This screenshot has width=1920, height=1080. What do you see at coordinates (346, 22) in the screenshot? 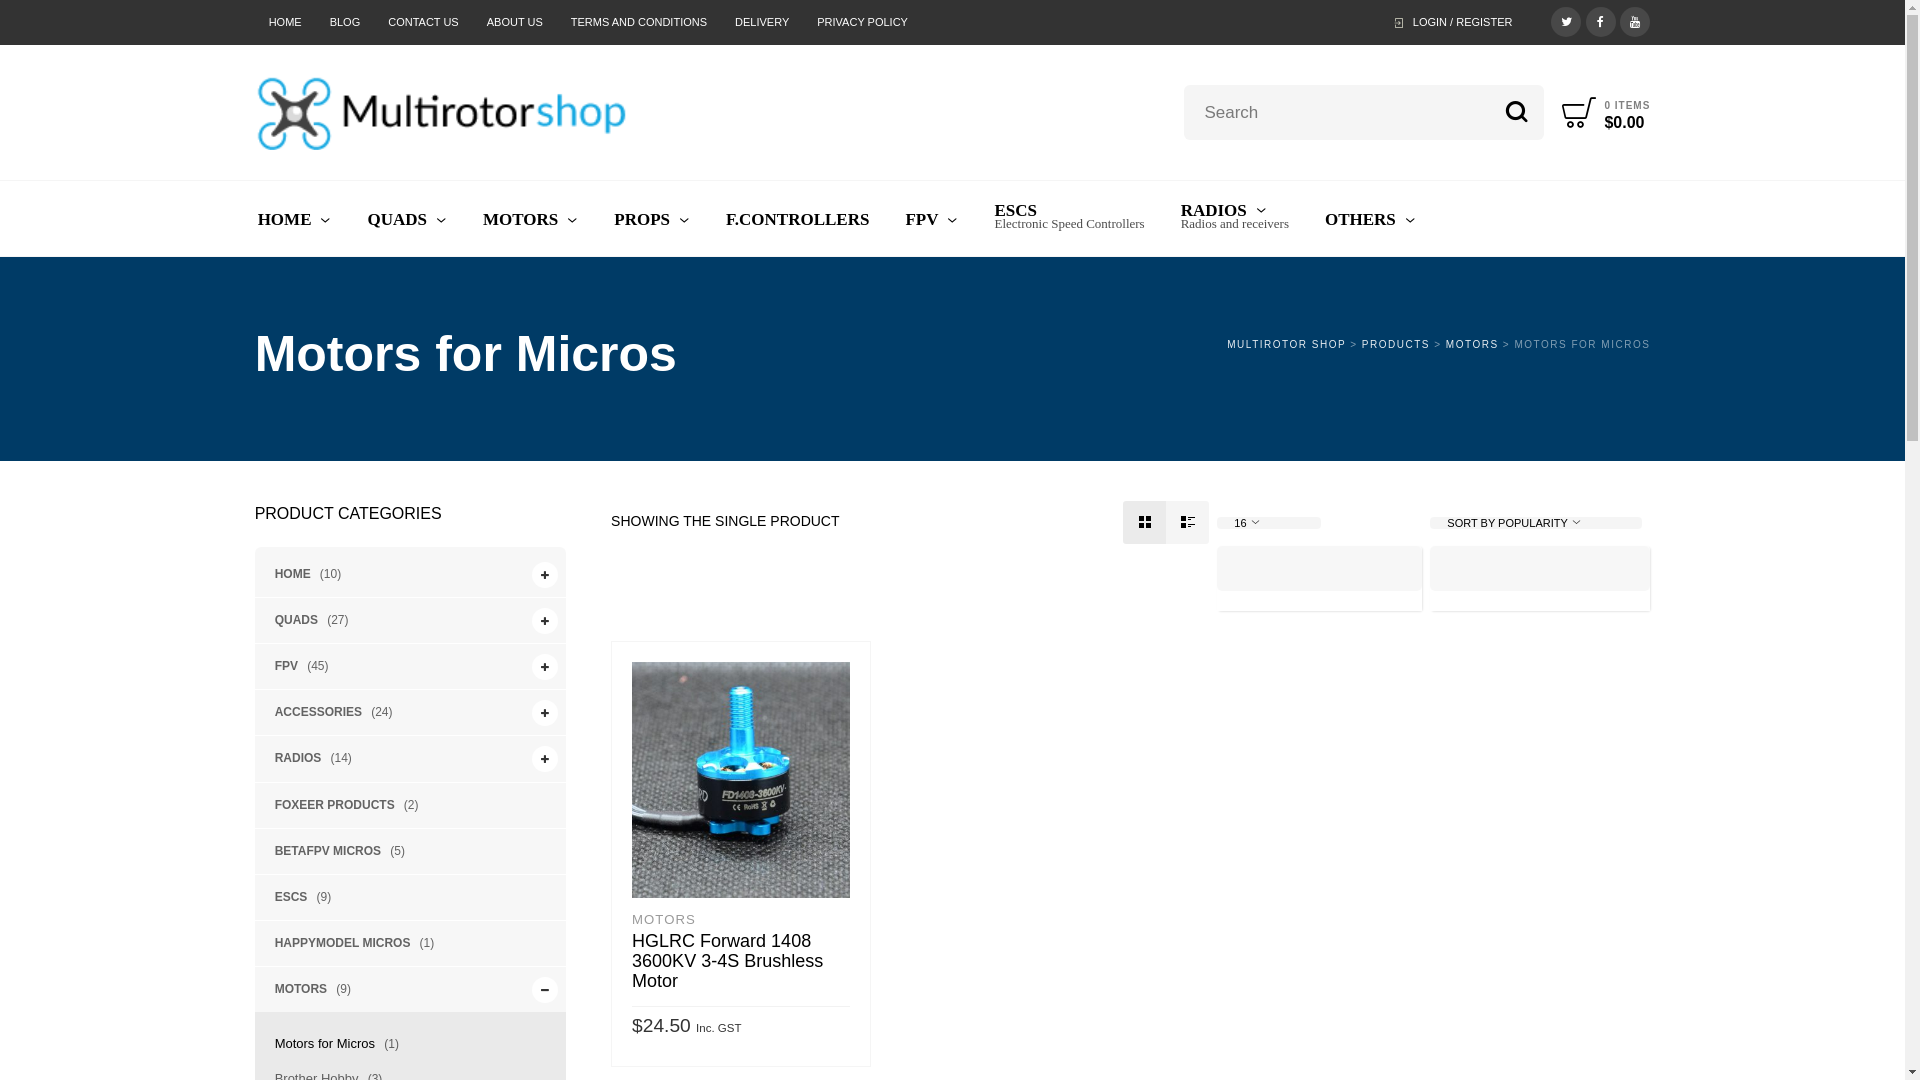
I see `BLOG` at bounding box center [346, 22].